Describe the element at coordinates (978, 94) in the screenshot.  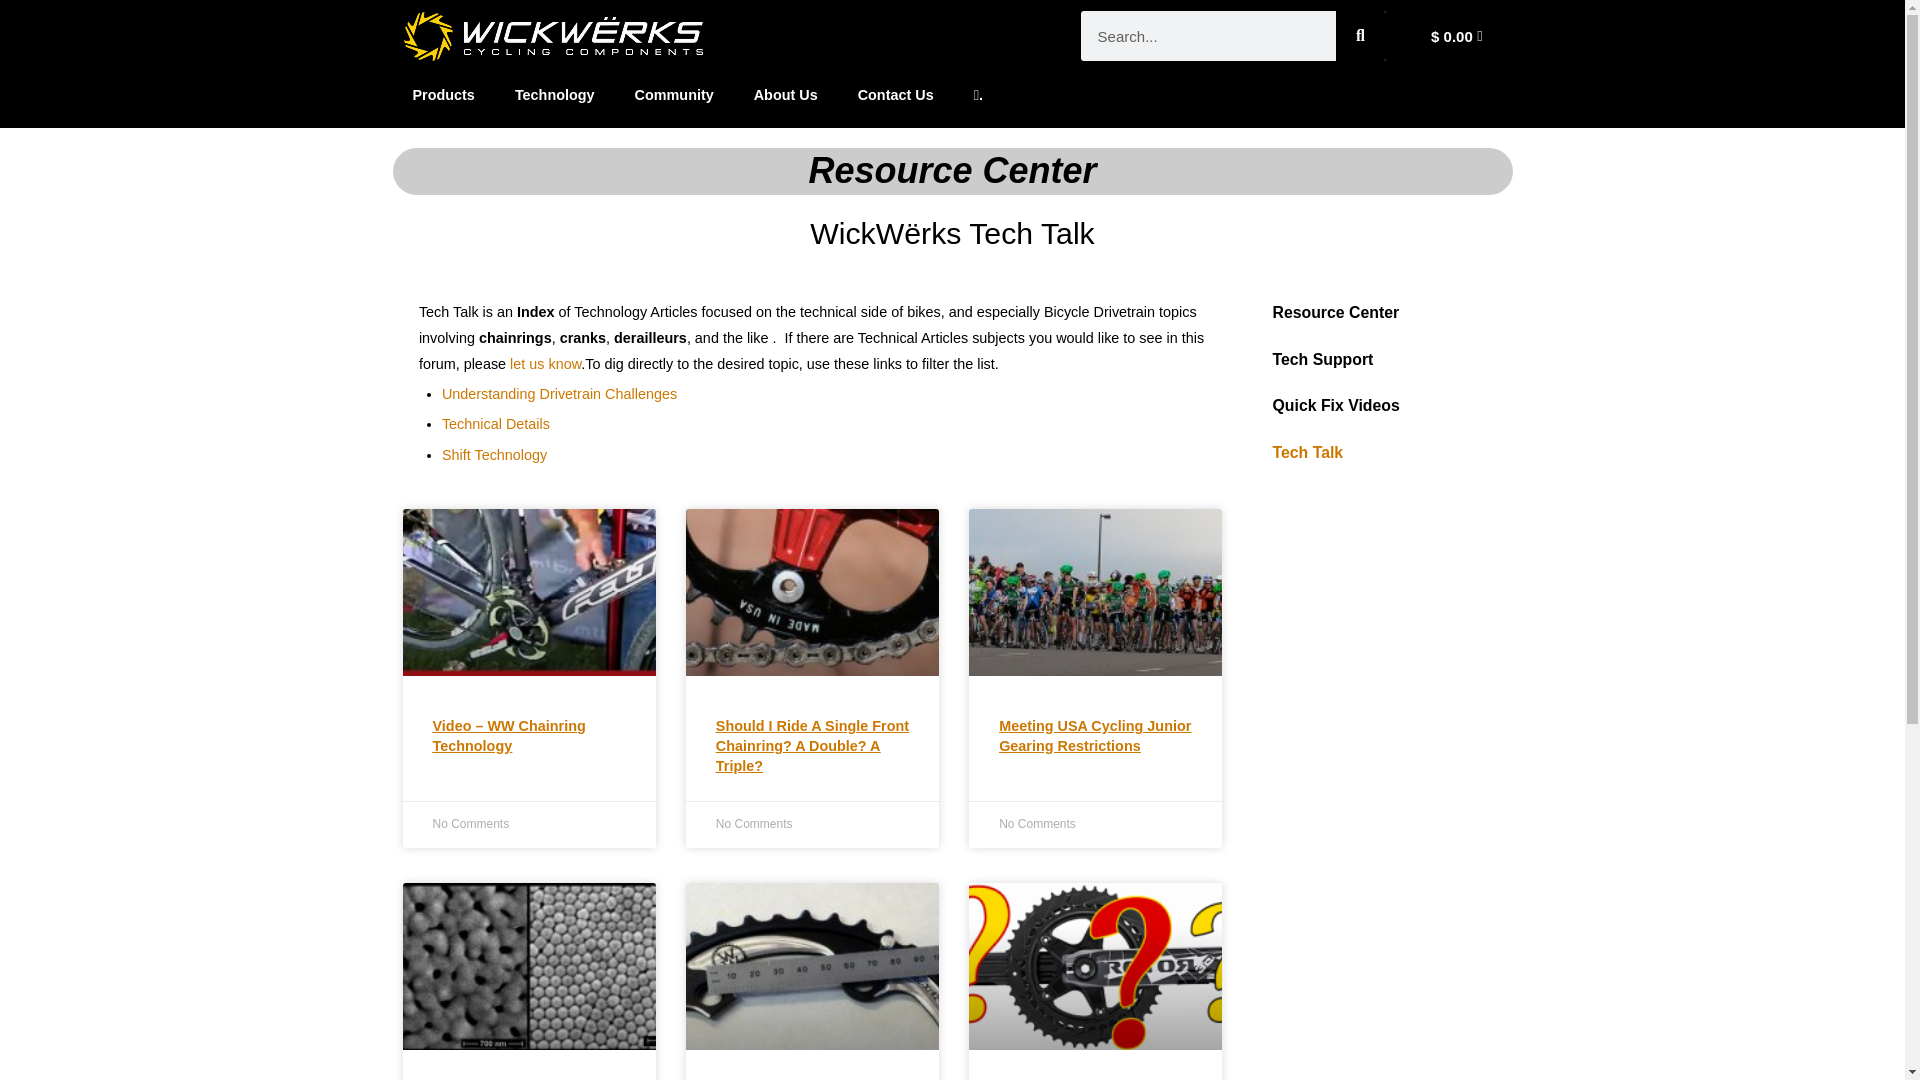
I see `.` at that location.